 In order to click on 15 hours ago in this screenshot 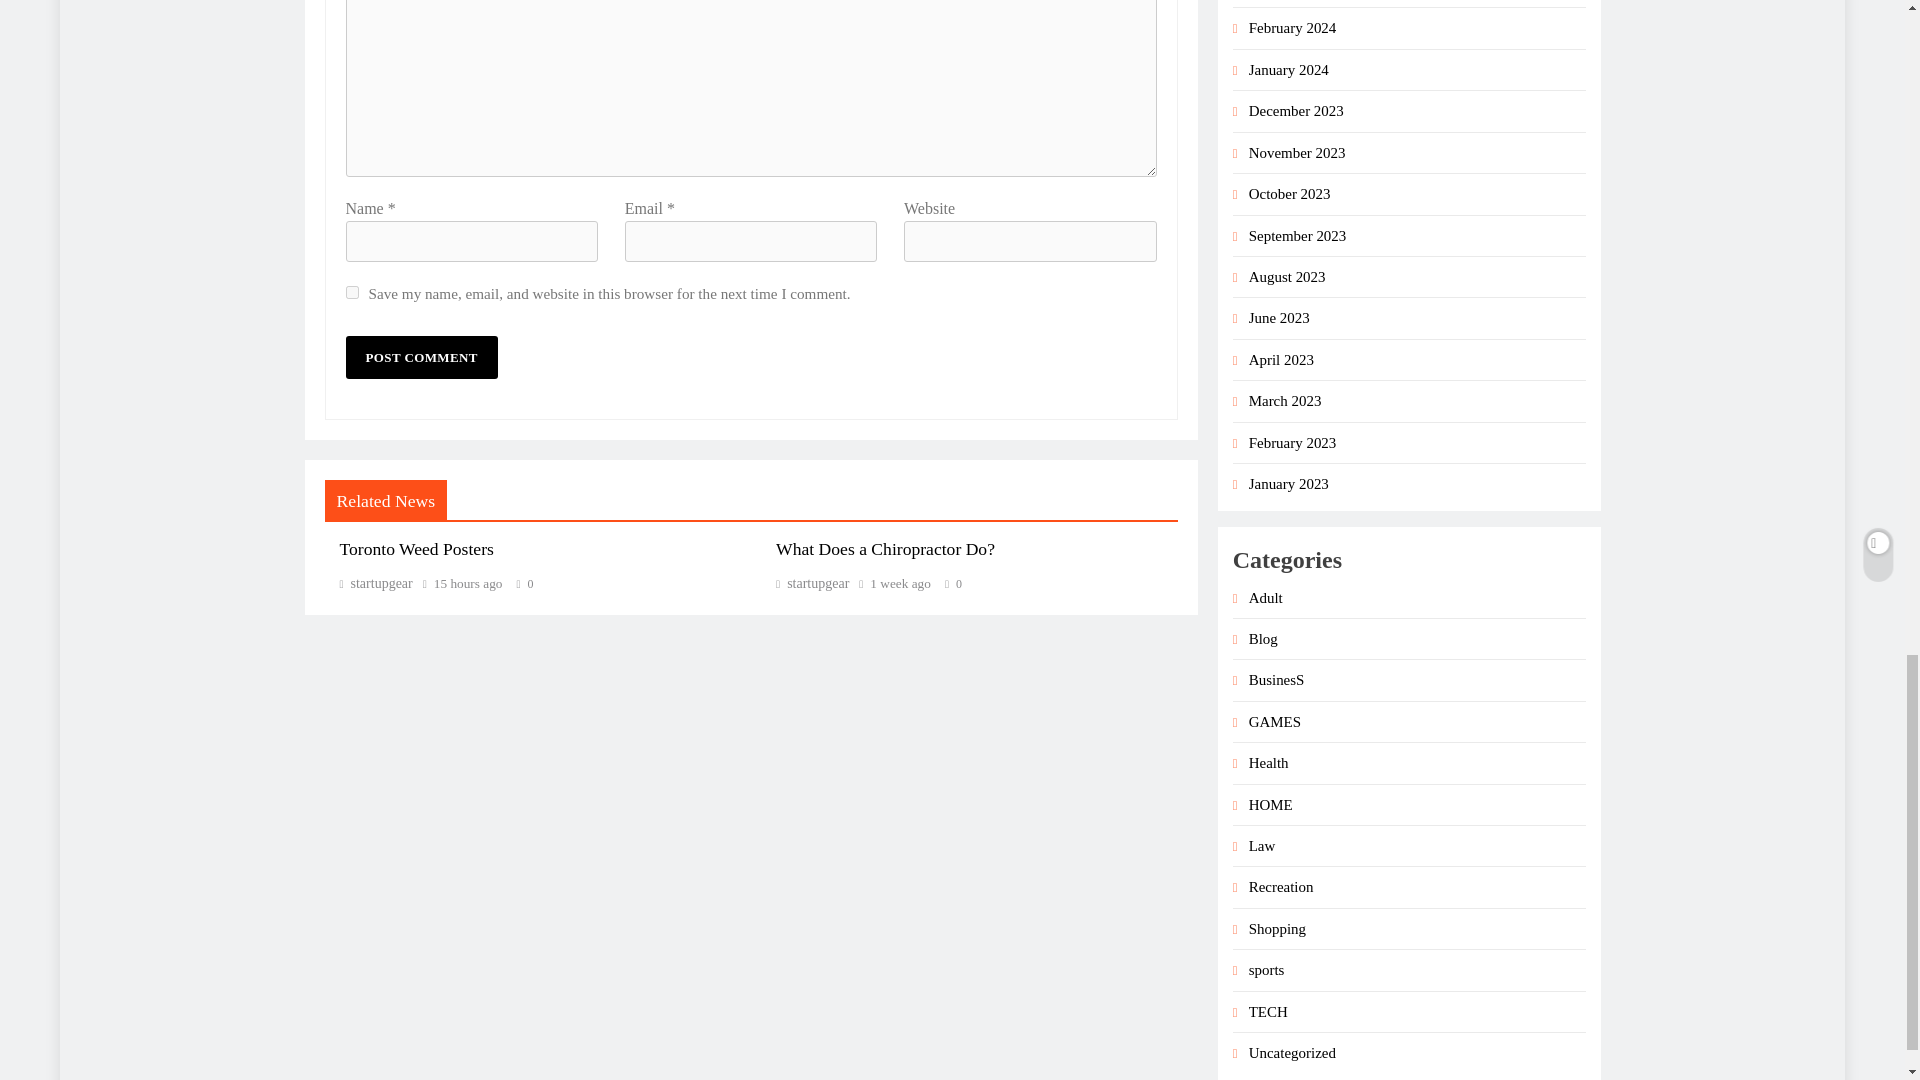, I will do `click(468, 583)`.